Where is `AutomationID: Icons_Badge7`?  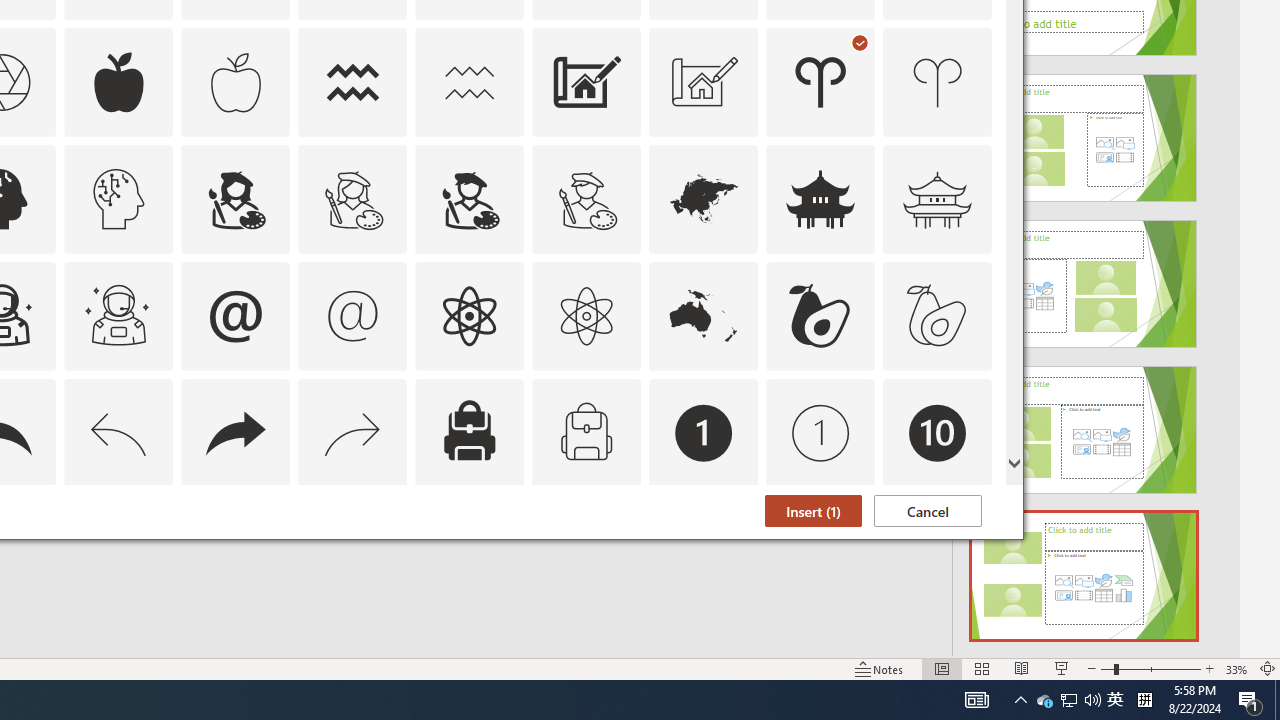
AutomationID: Icons_Badge7 is located at coordinates (353, 550).